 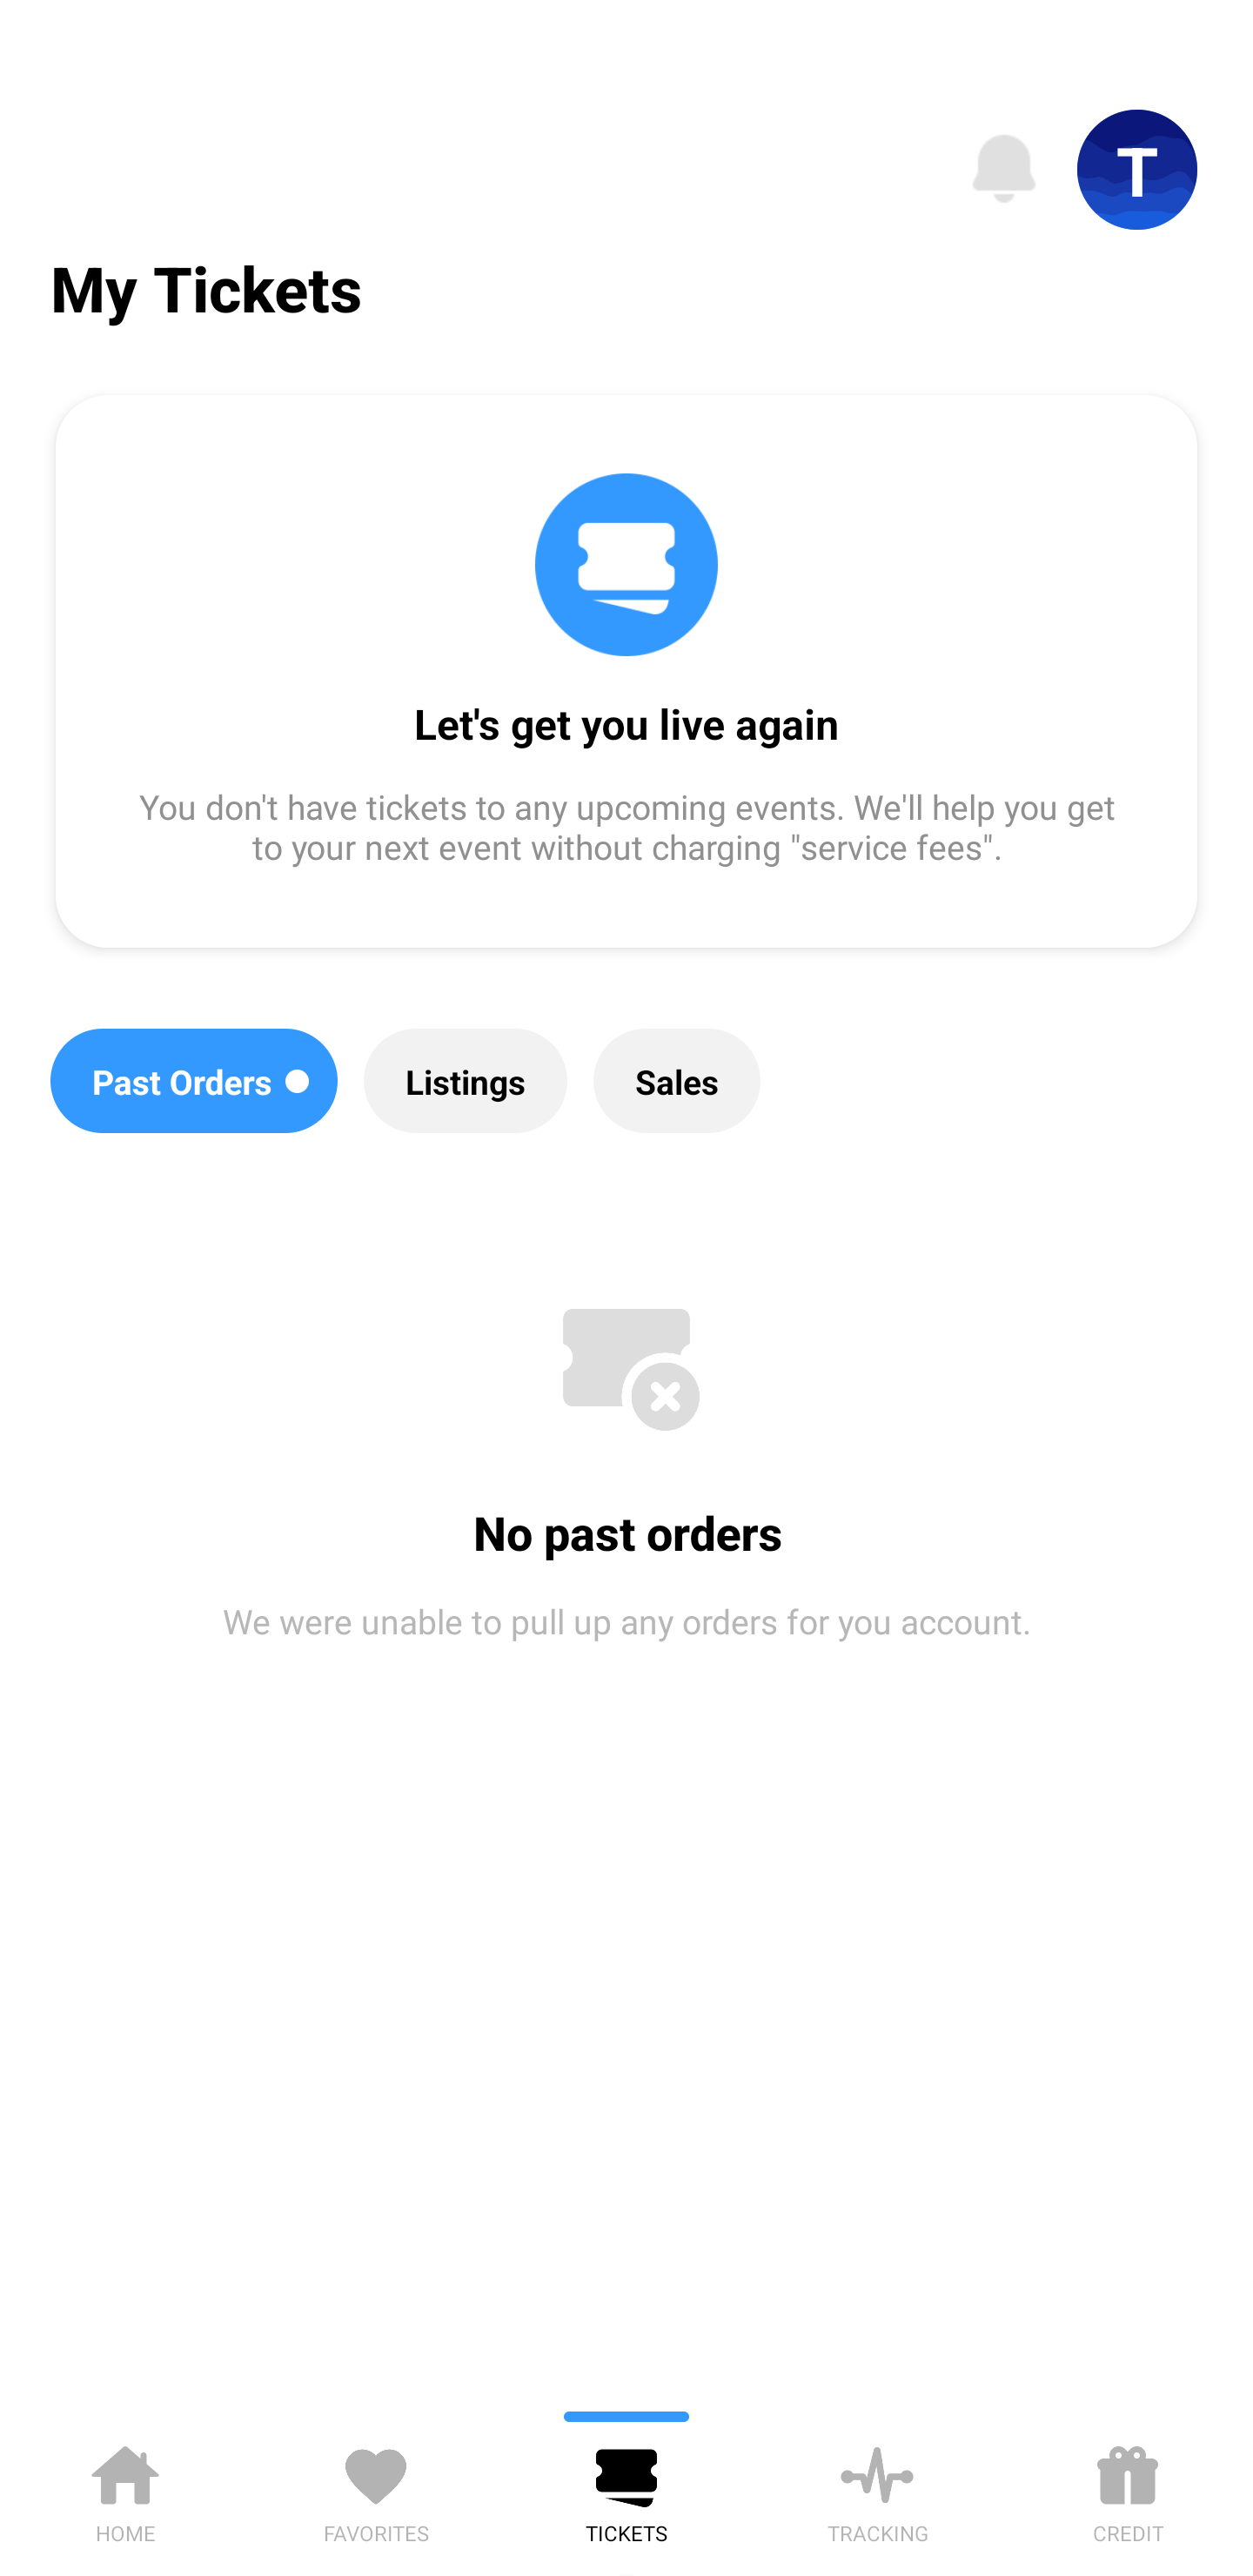 What do you see at coordinates (193, 1081) in the screenshot?
I see `Past Orders` at bounding box center [193, 1081].